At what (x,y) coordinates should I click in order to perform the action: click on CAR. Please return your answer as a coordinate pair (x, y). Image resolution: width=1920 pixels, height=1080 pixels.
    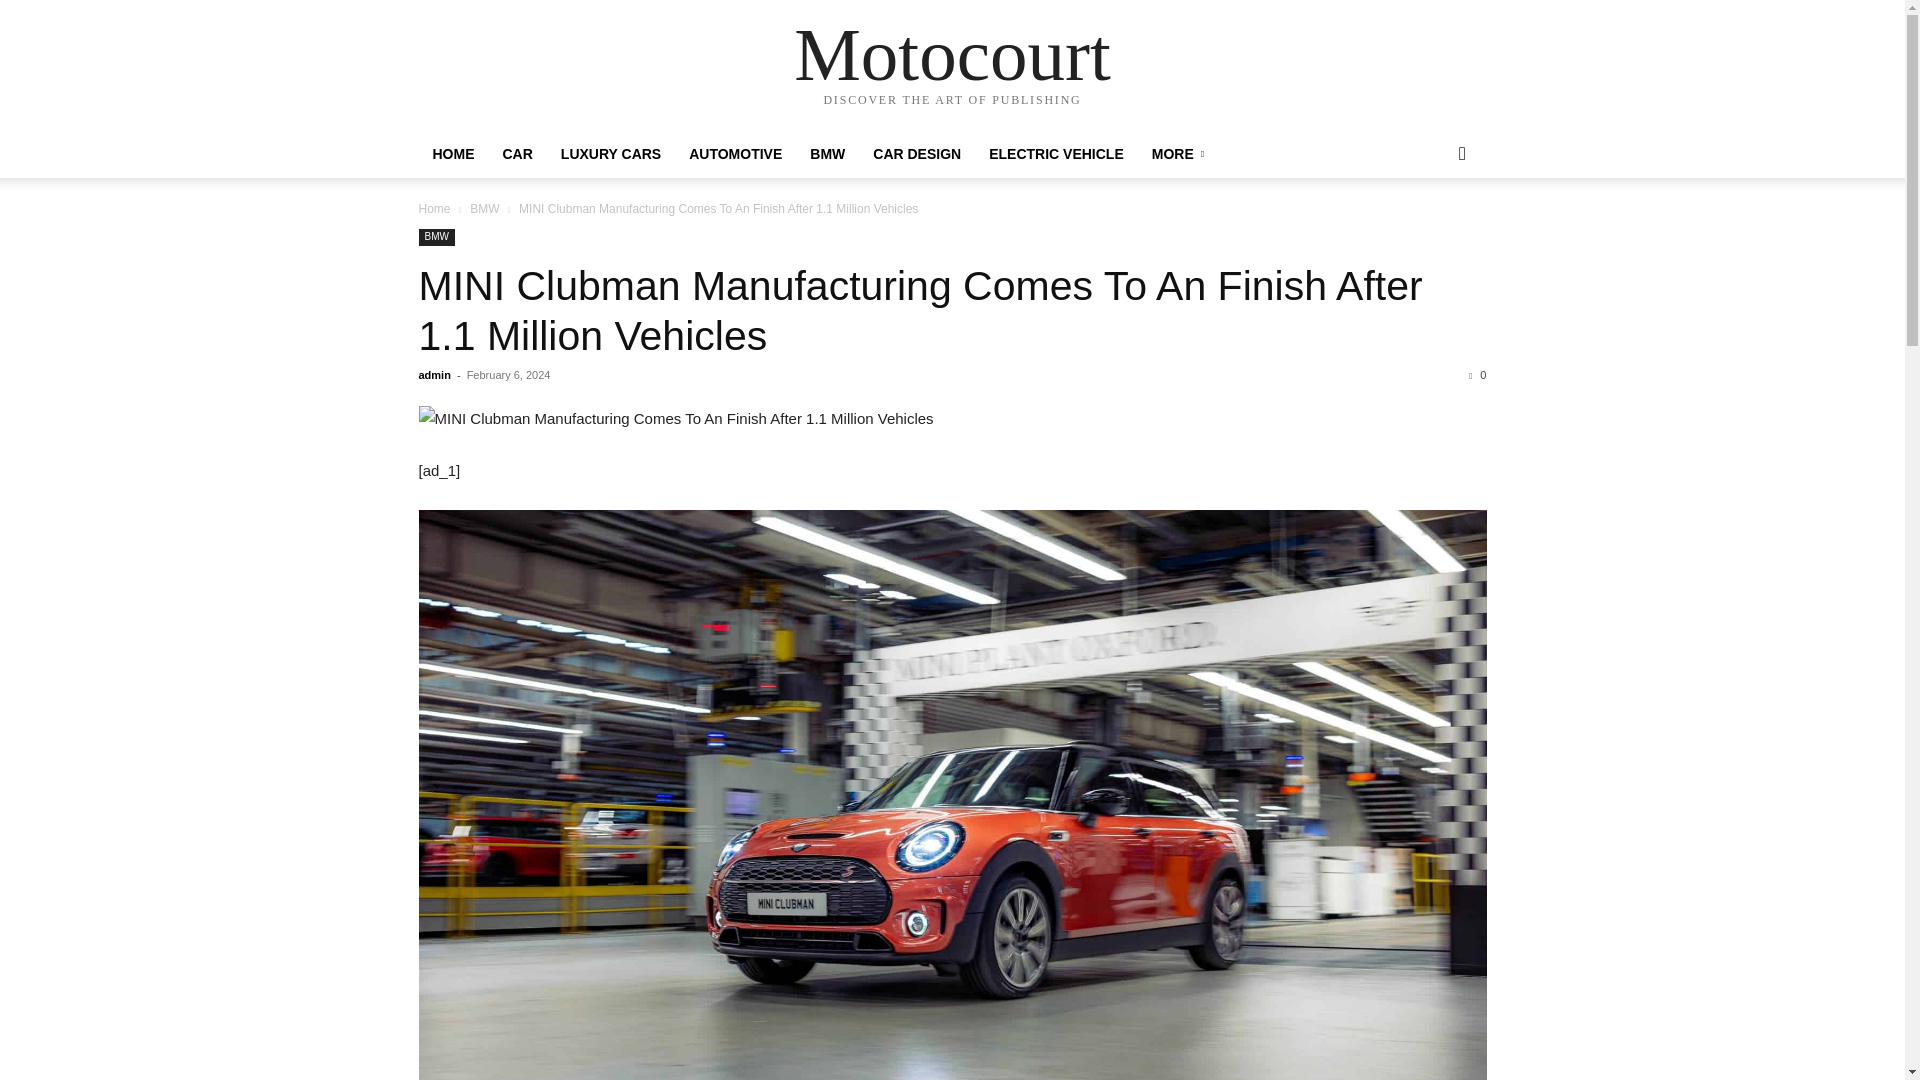
    Looking at the image, I should click on (516, 154).